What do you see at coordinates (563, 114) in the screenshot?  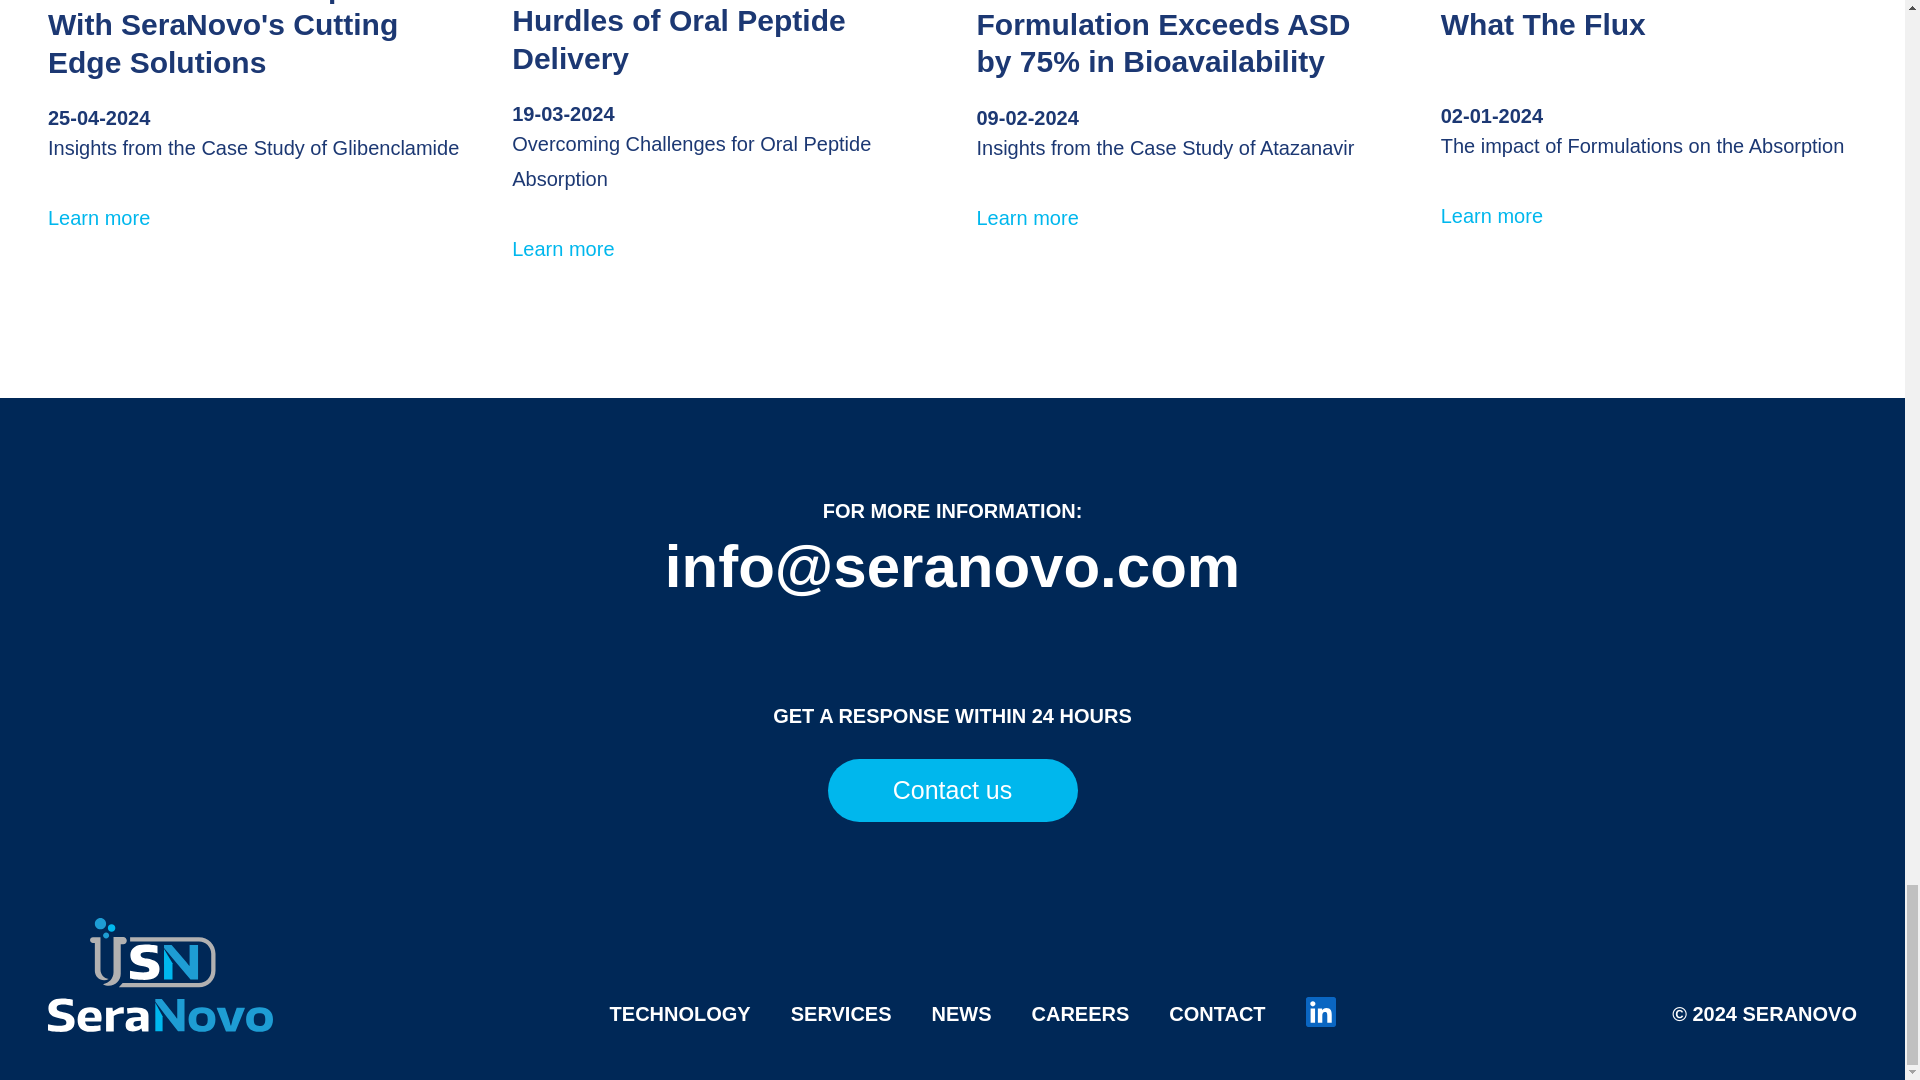 I see `19-03-2024` at bounding box center [563, 114].